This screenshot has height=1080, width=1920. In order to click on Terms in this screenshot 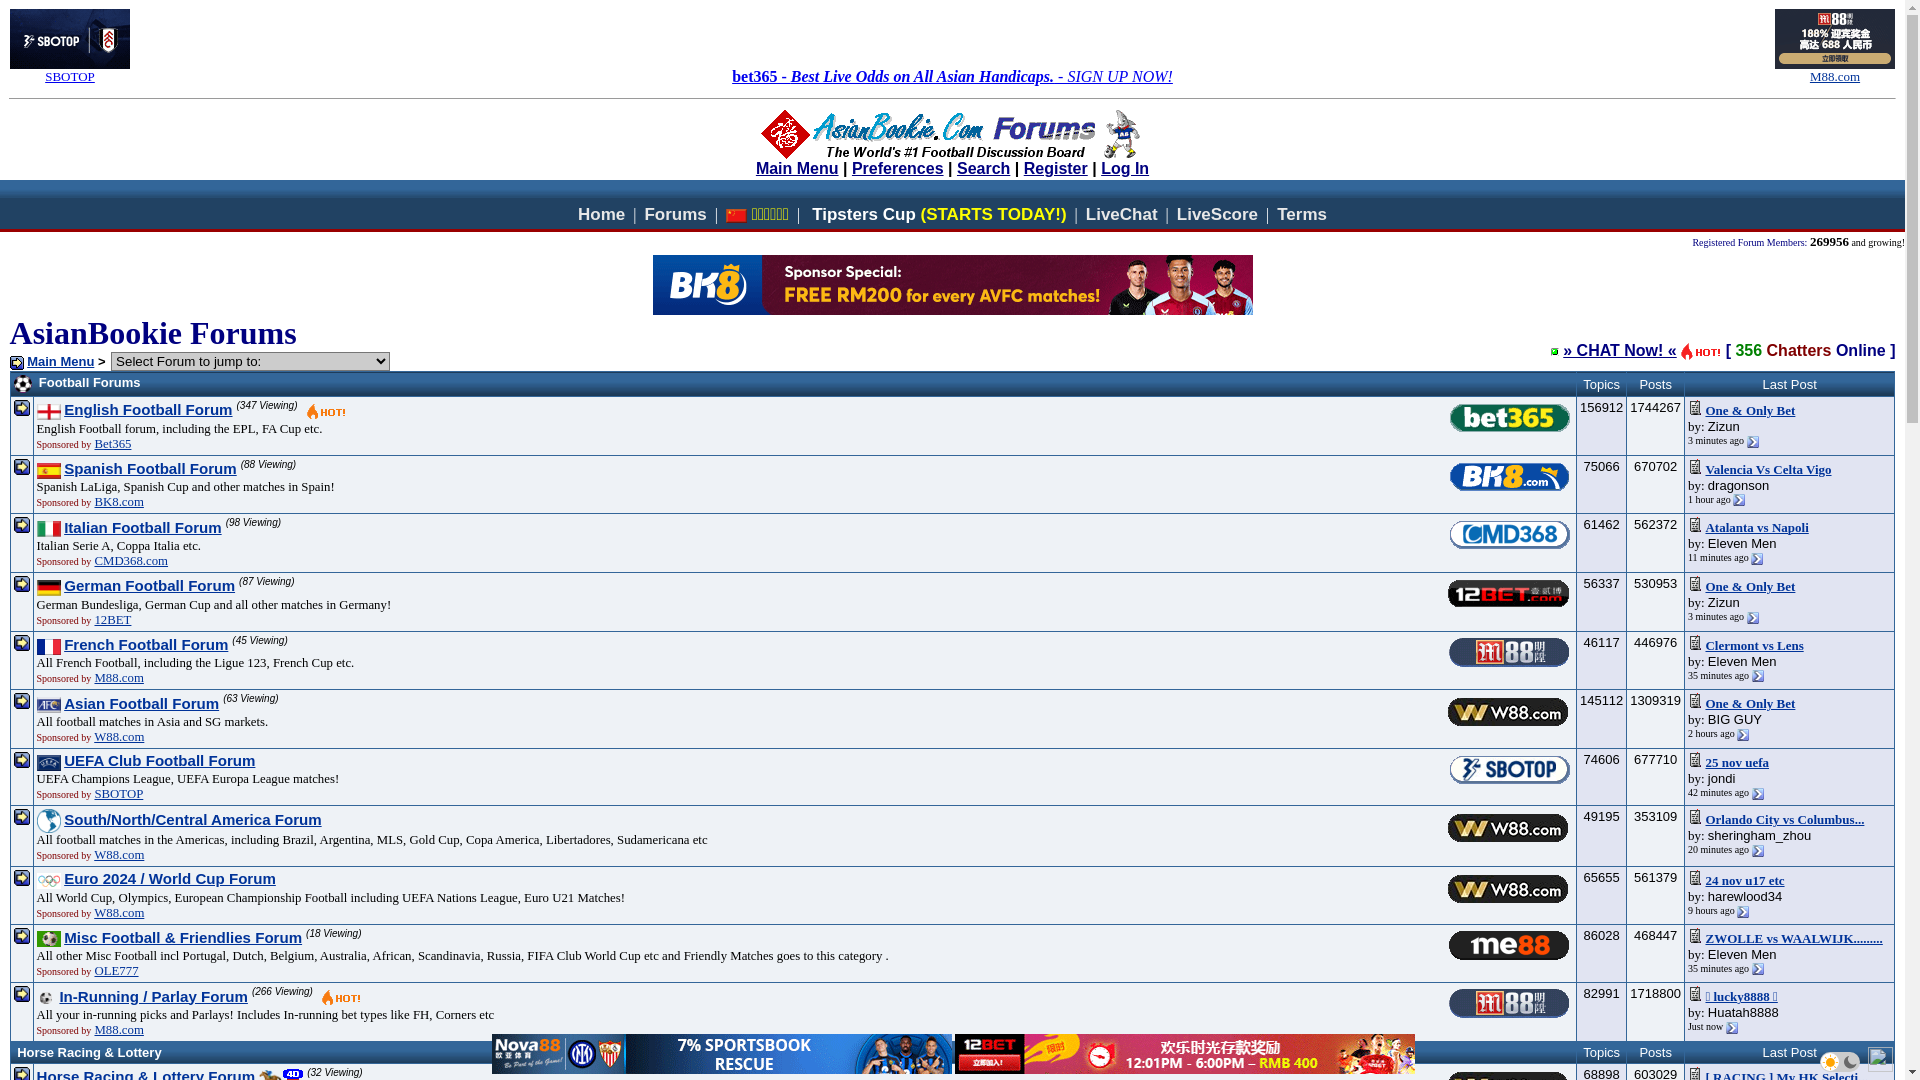, I will do `click(1302, 214)`.